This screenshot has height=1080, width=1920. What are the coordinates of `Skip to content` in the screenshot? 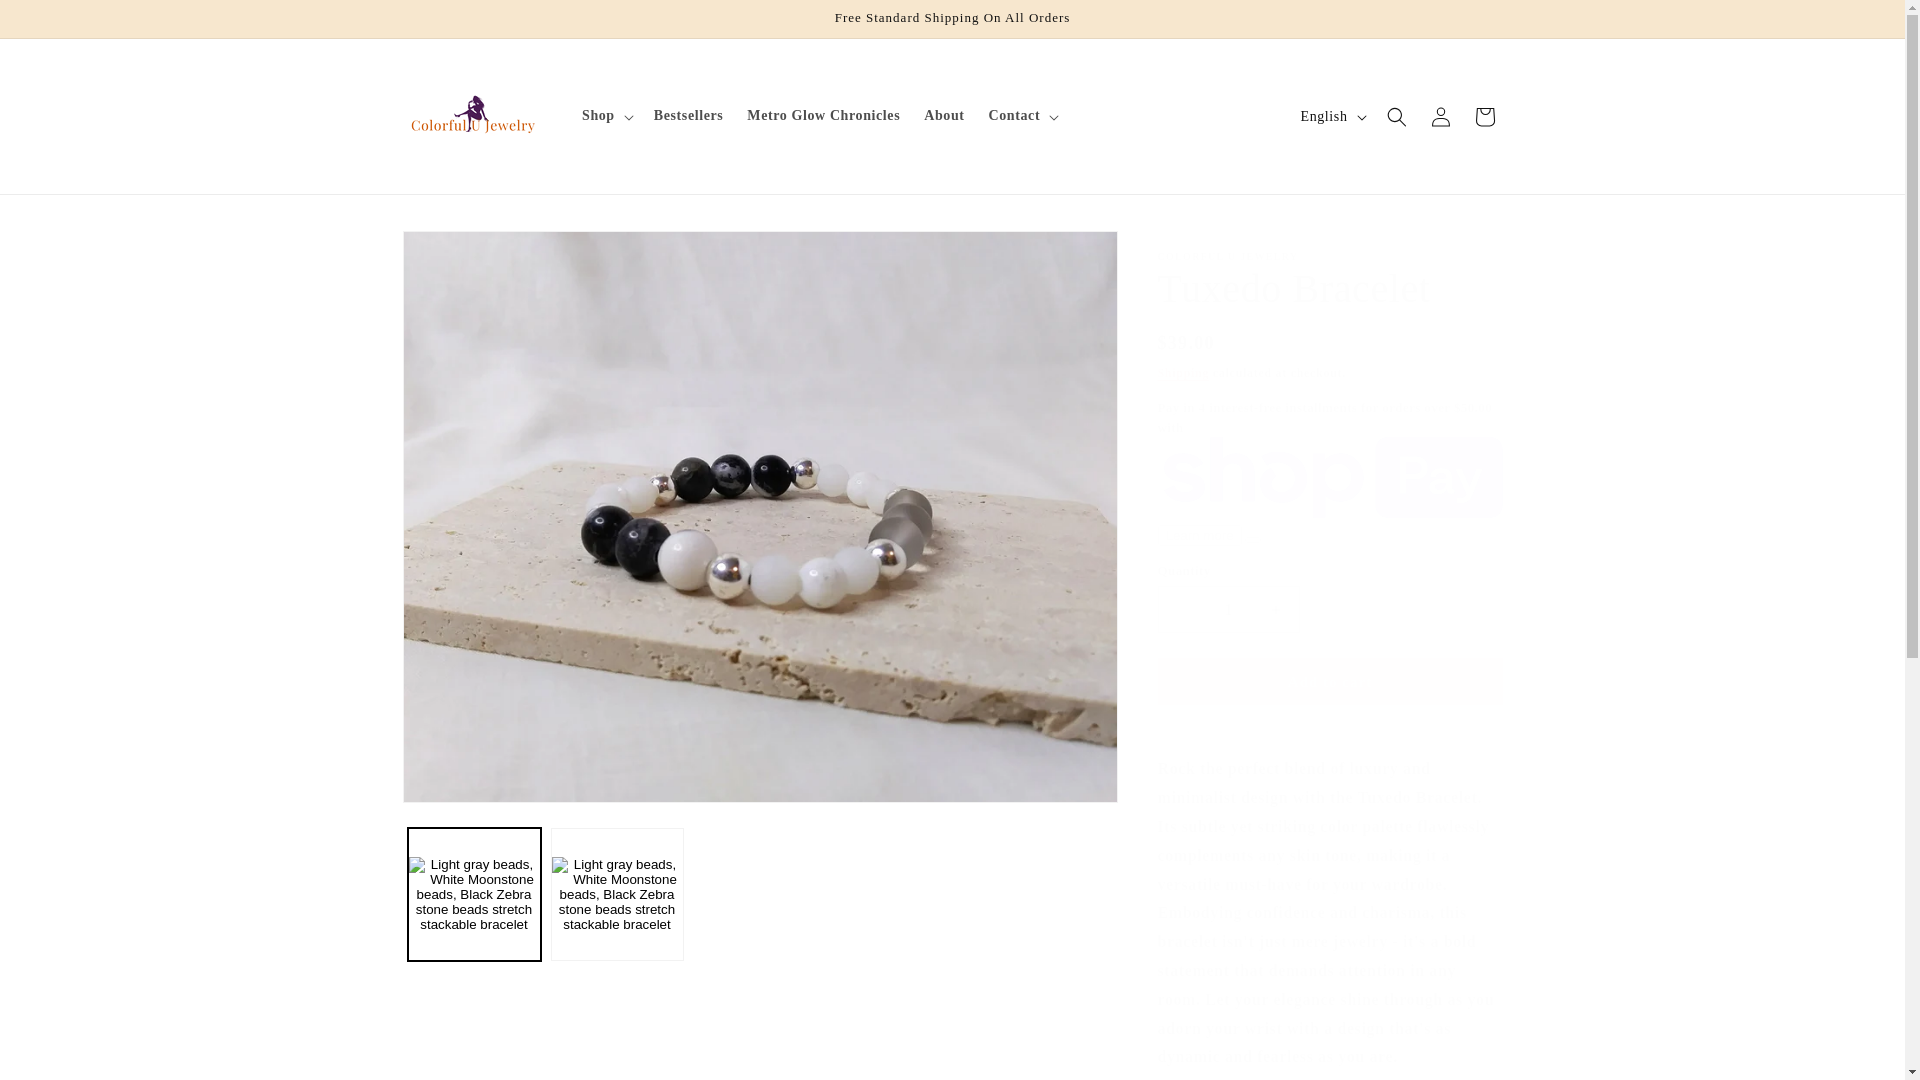 It's located at (60, 23).